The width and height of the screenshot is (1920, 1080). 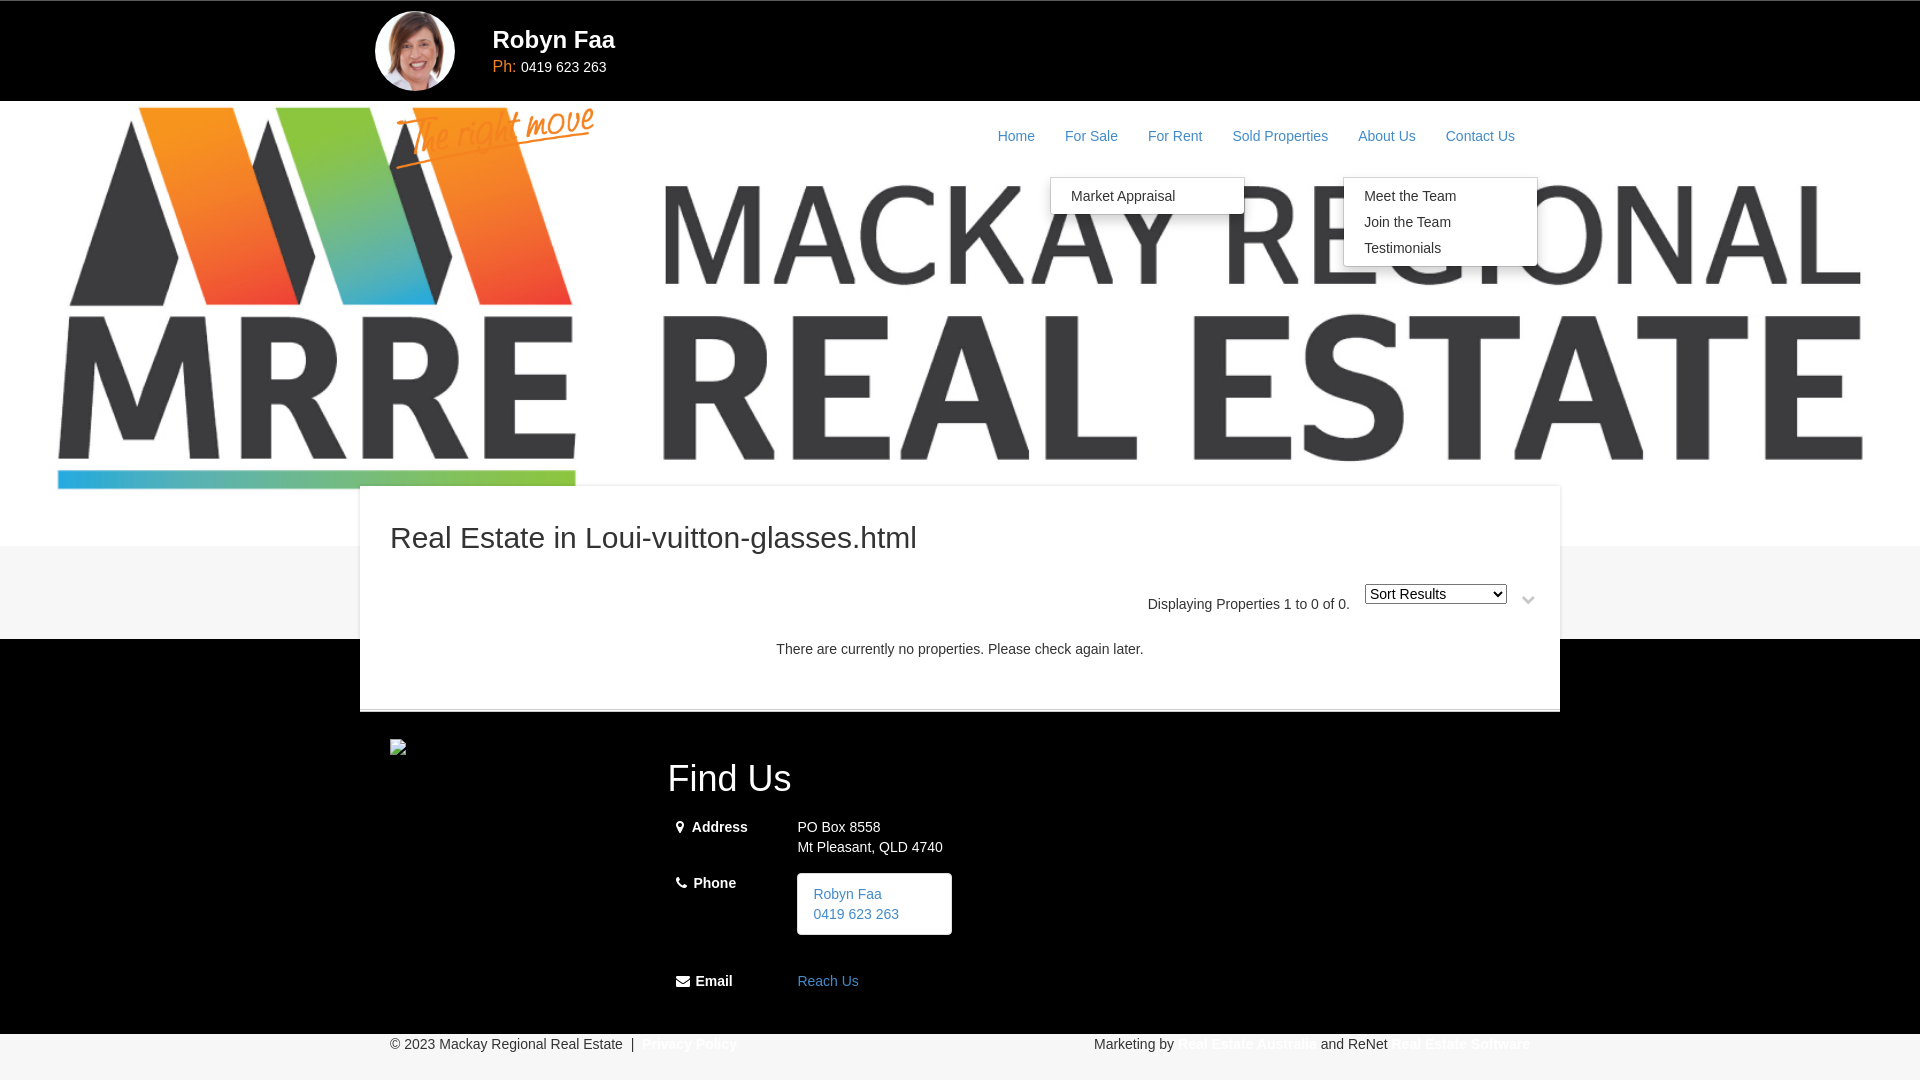 What do you see at coordinates (1280, 136) in the screenshot?
I see `Sold Properties` at bounding box center [1280, 136].